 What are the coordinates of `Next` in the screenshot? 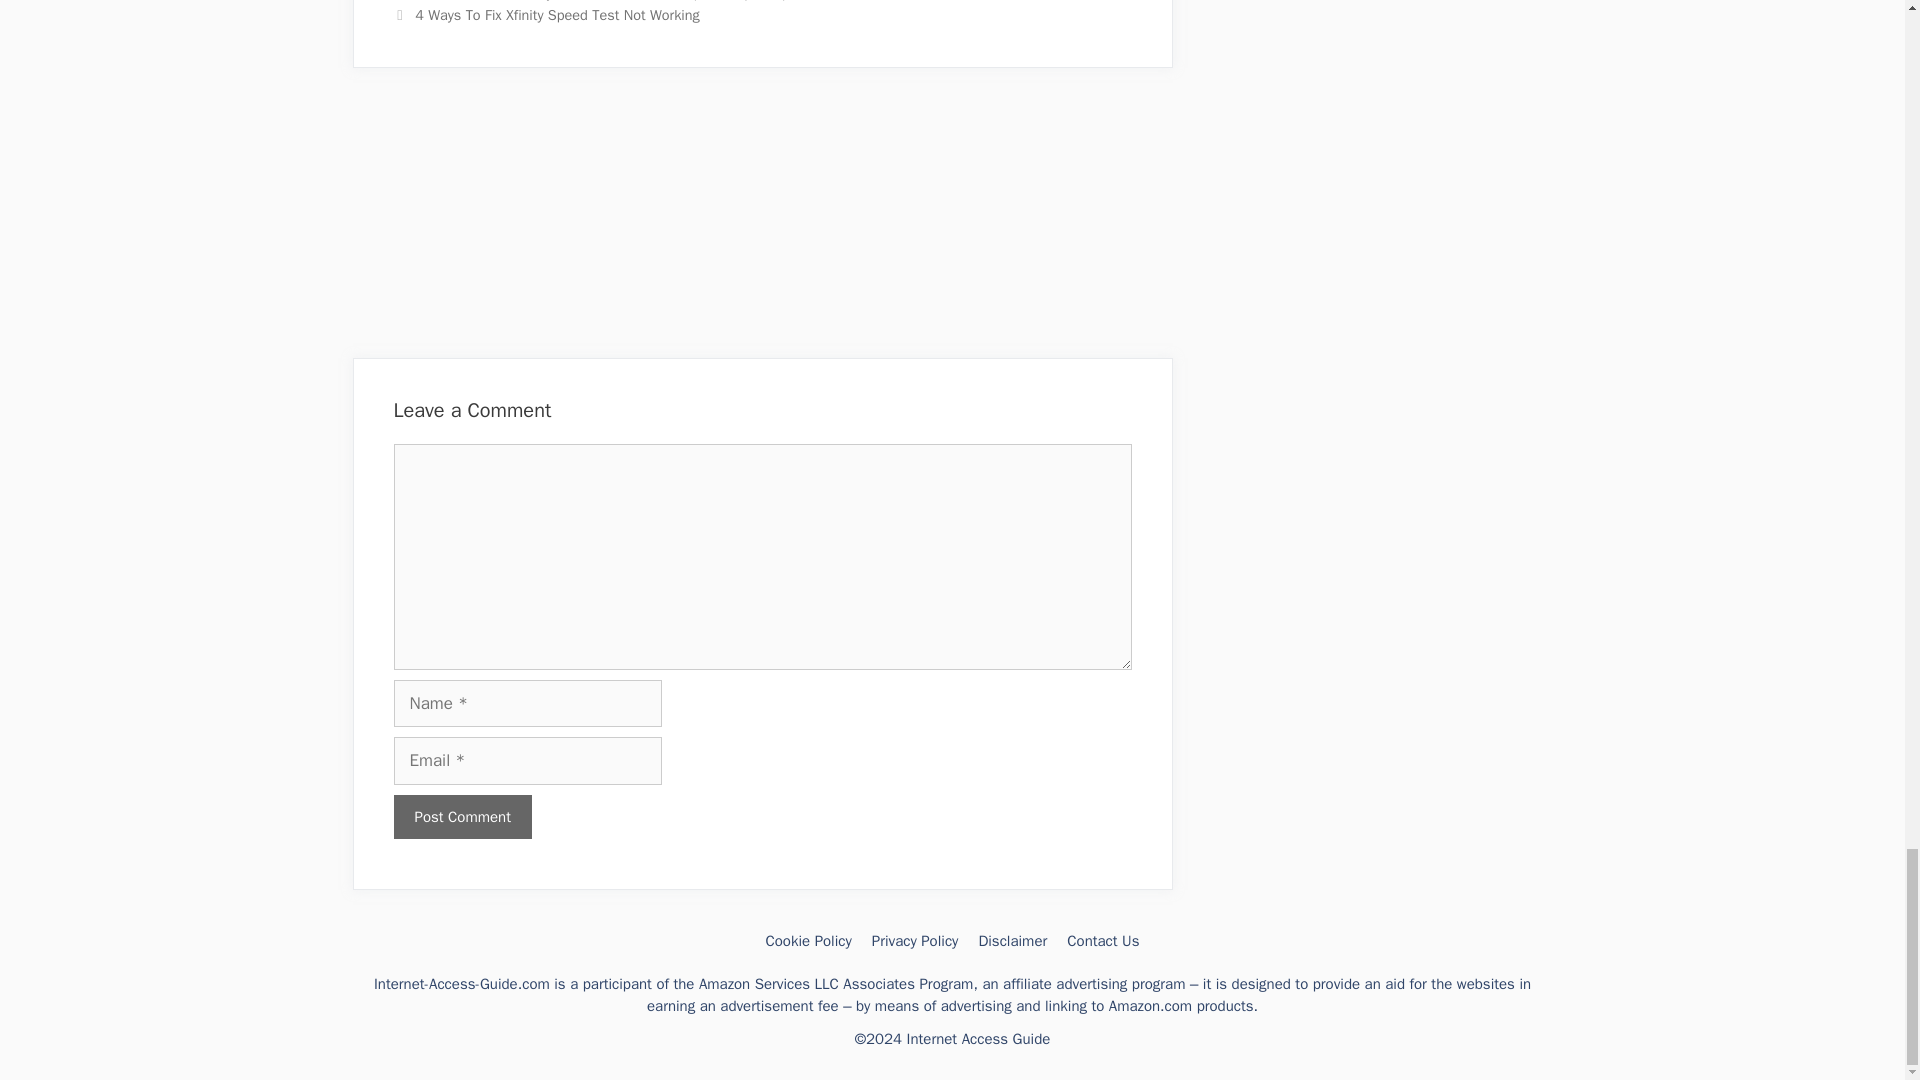 It's located at (546, 14).